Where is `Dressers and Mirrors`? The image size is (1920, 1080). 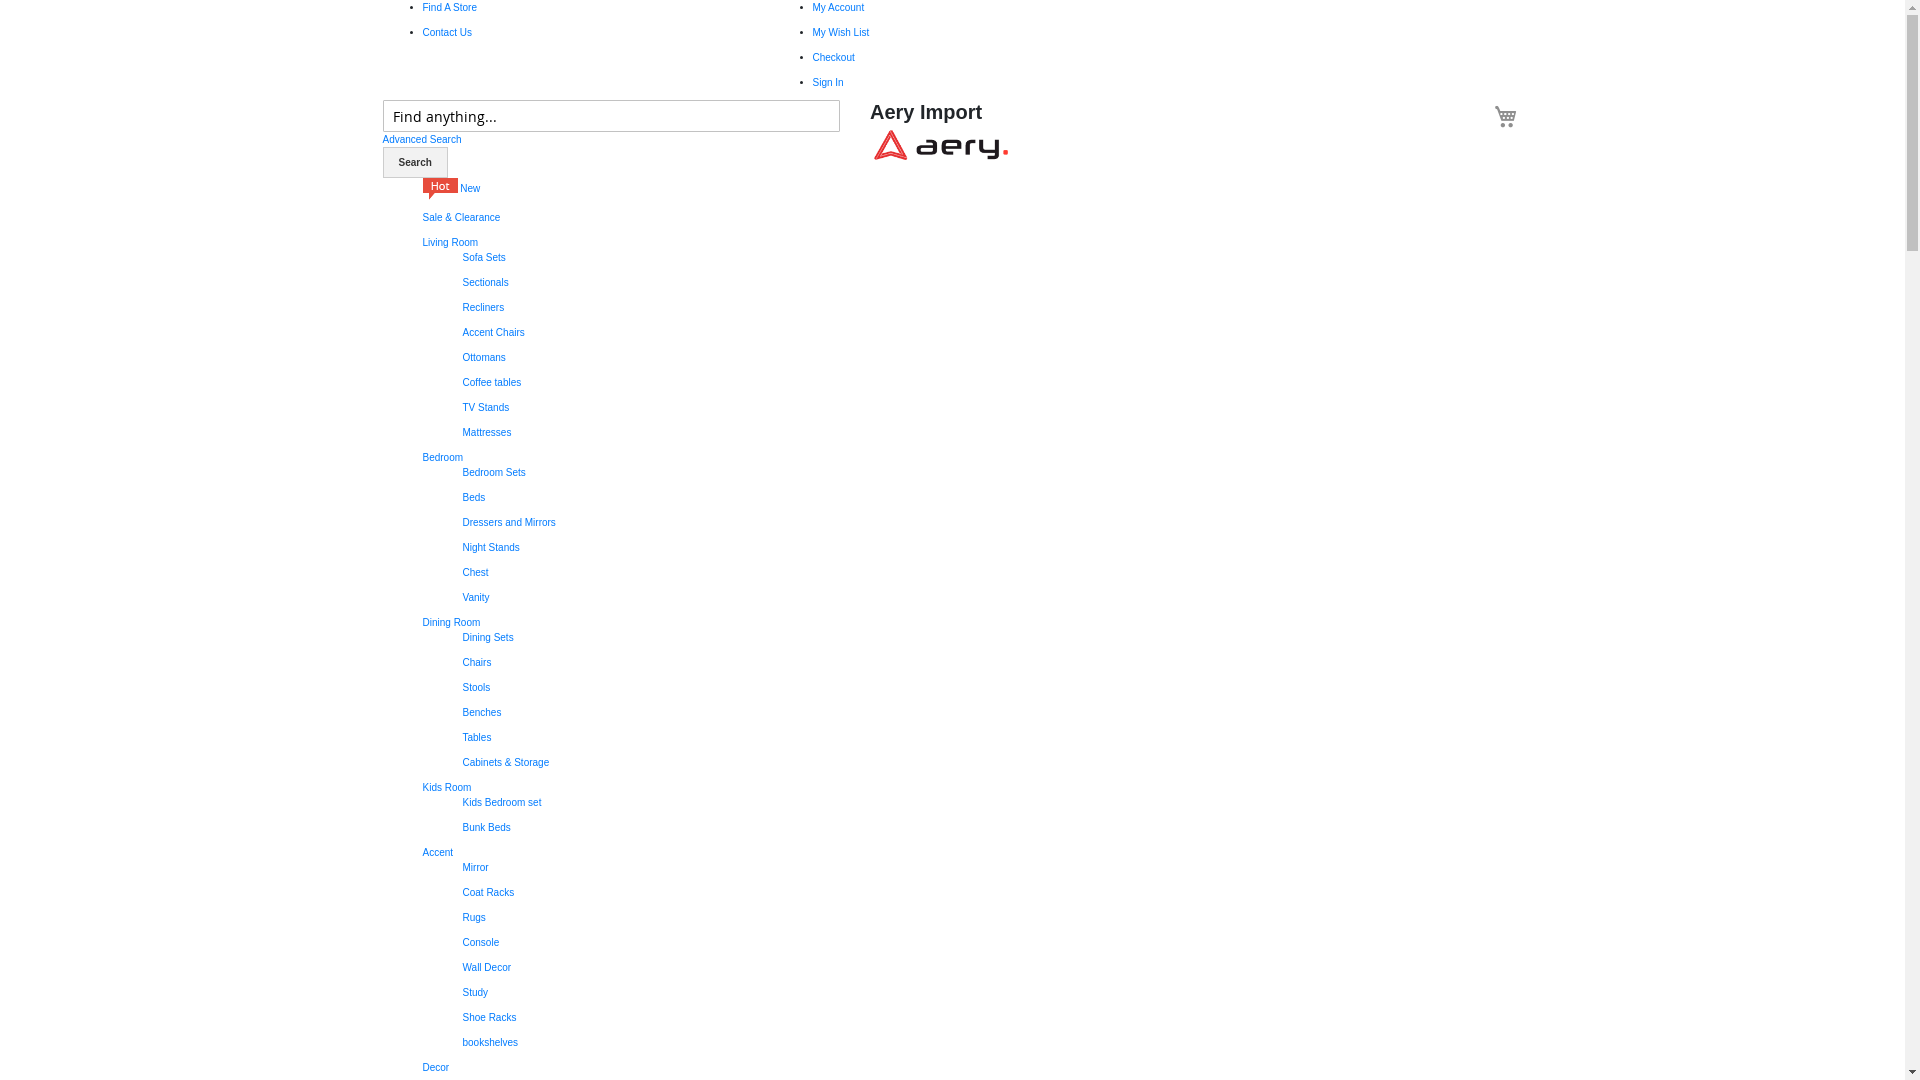
Dressers and Mirrors is located at coordinates (508, 522).